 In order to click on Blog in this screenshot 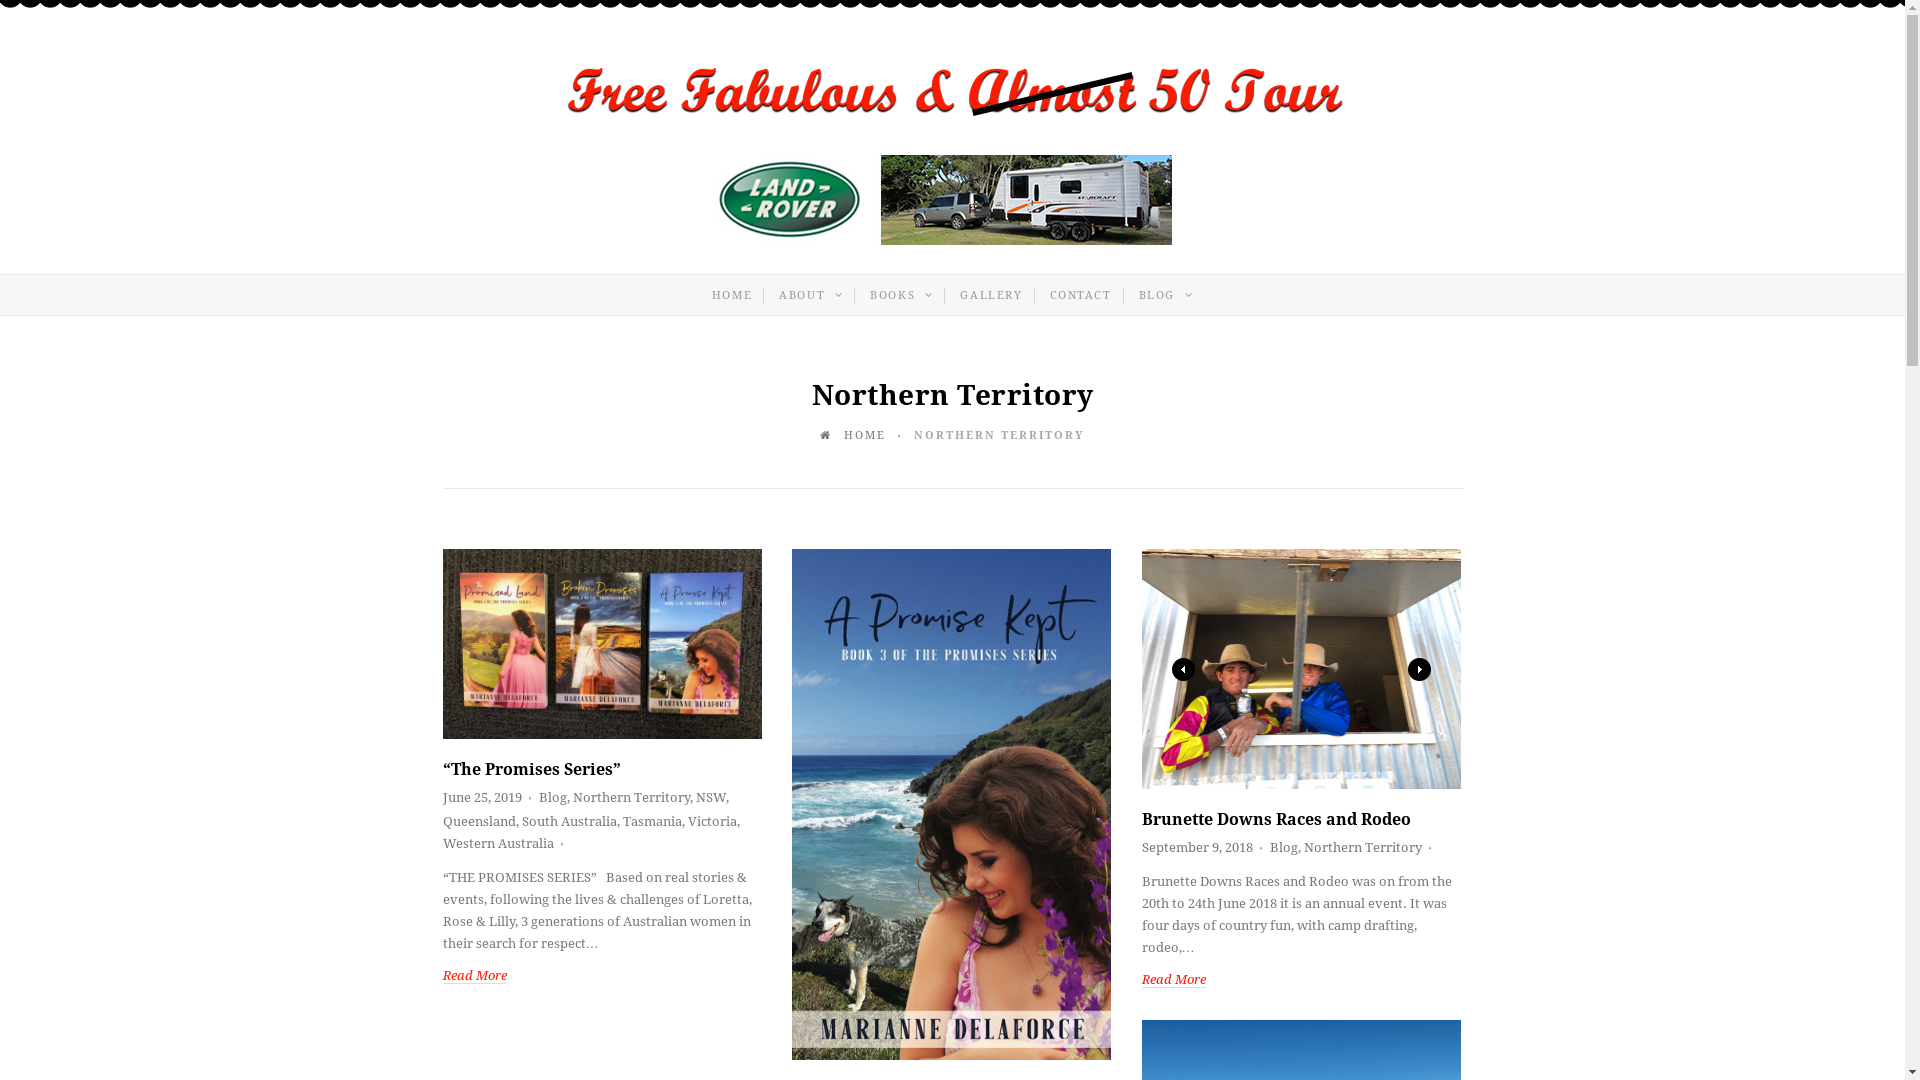, I will do `click(553, 798)`.